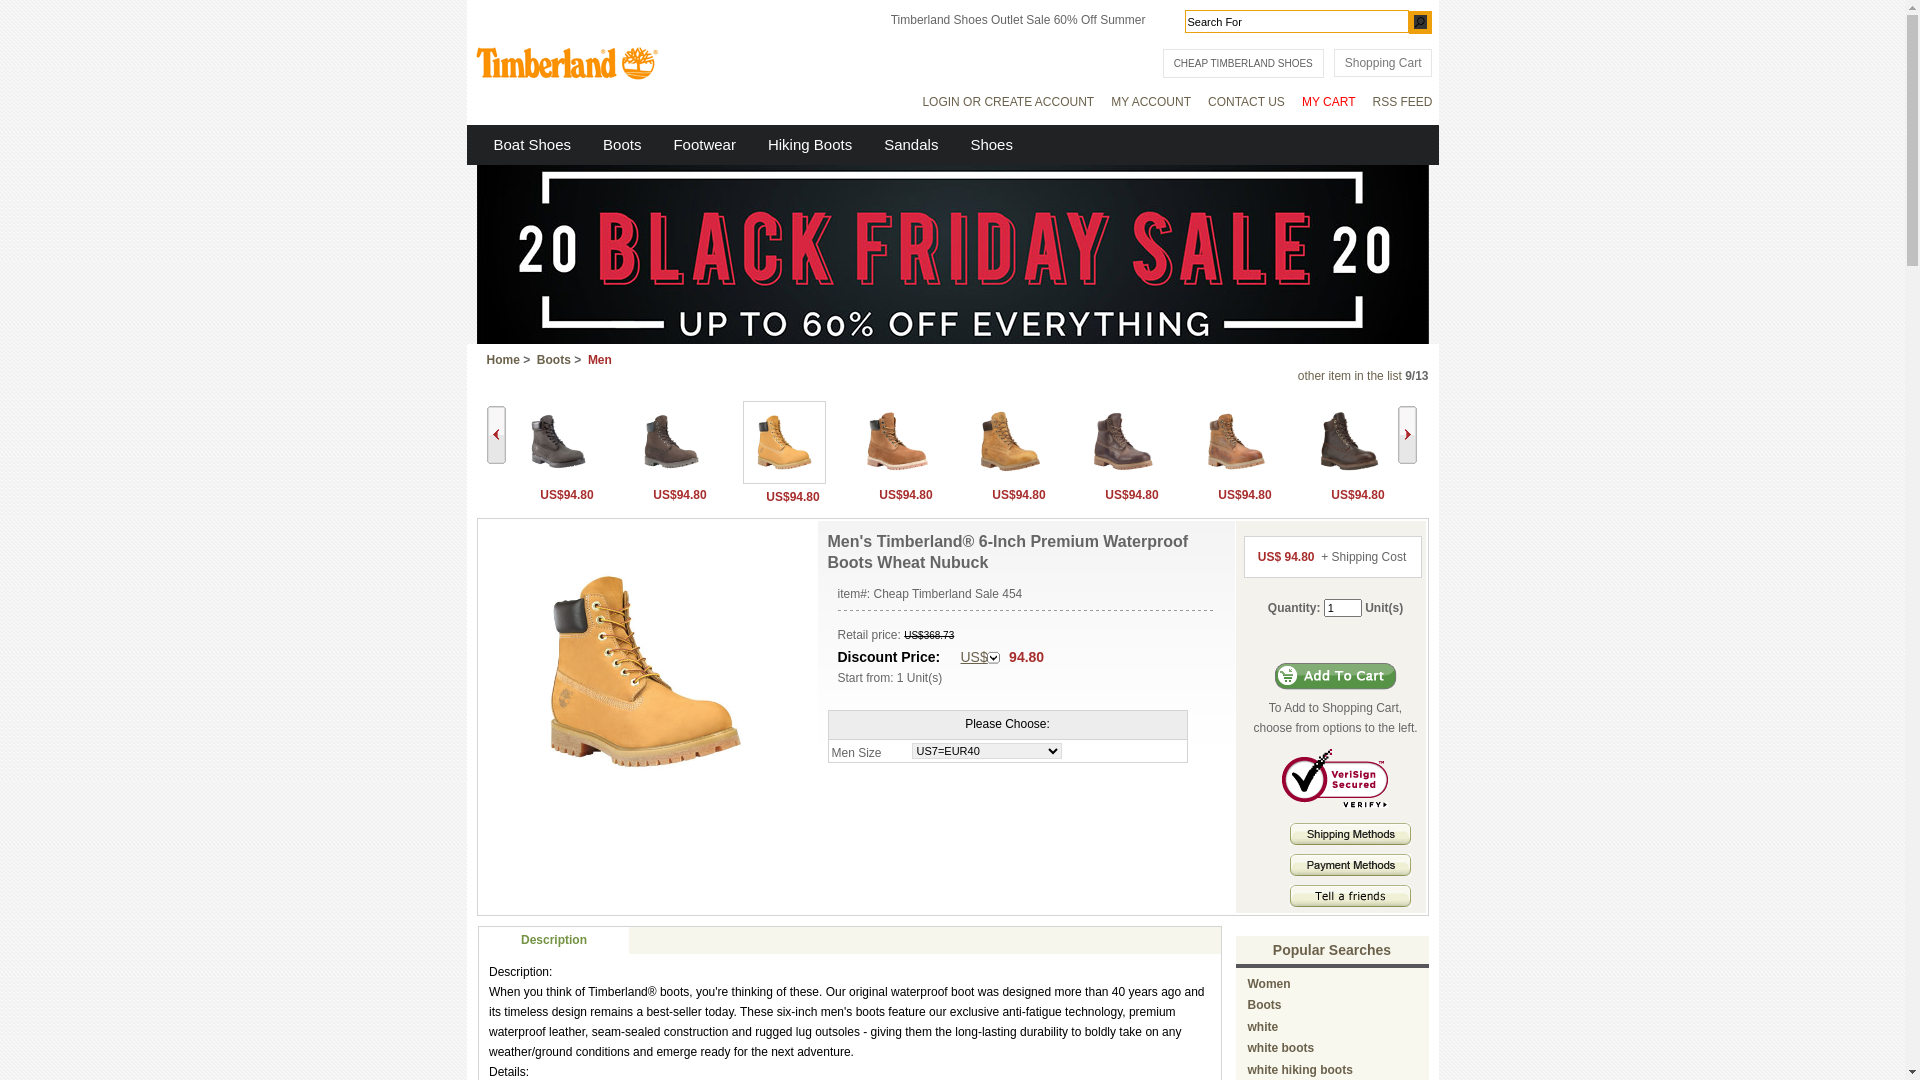  What do you see at coordinates (980, 658) in the screenshot?
I see `US$` at bounding box center [980, 658].